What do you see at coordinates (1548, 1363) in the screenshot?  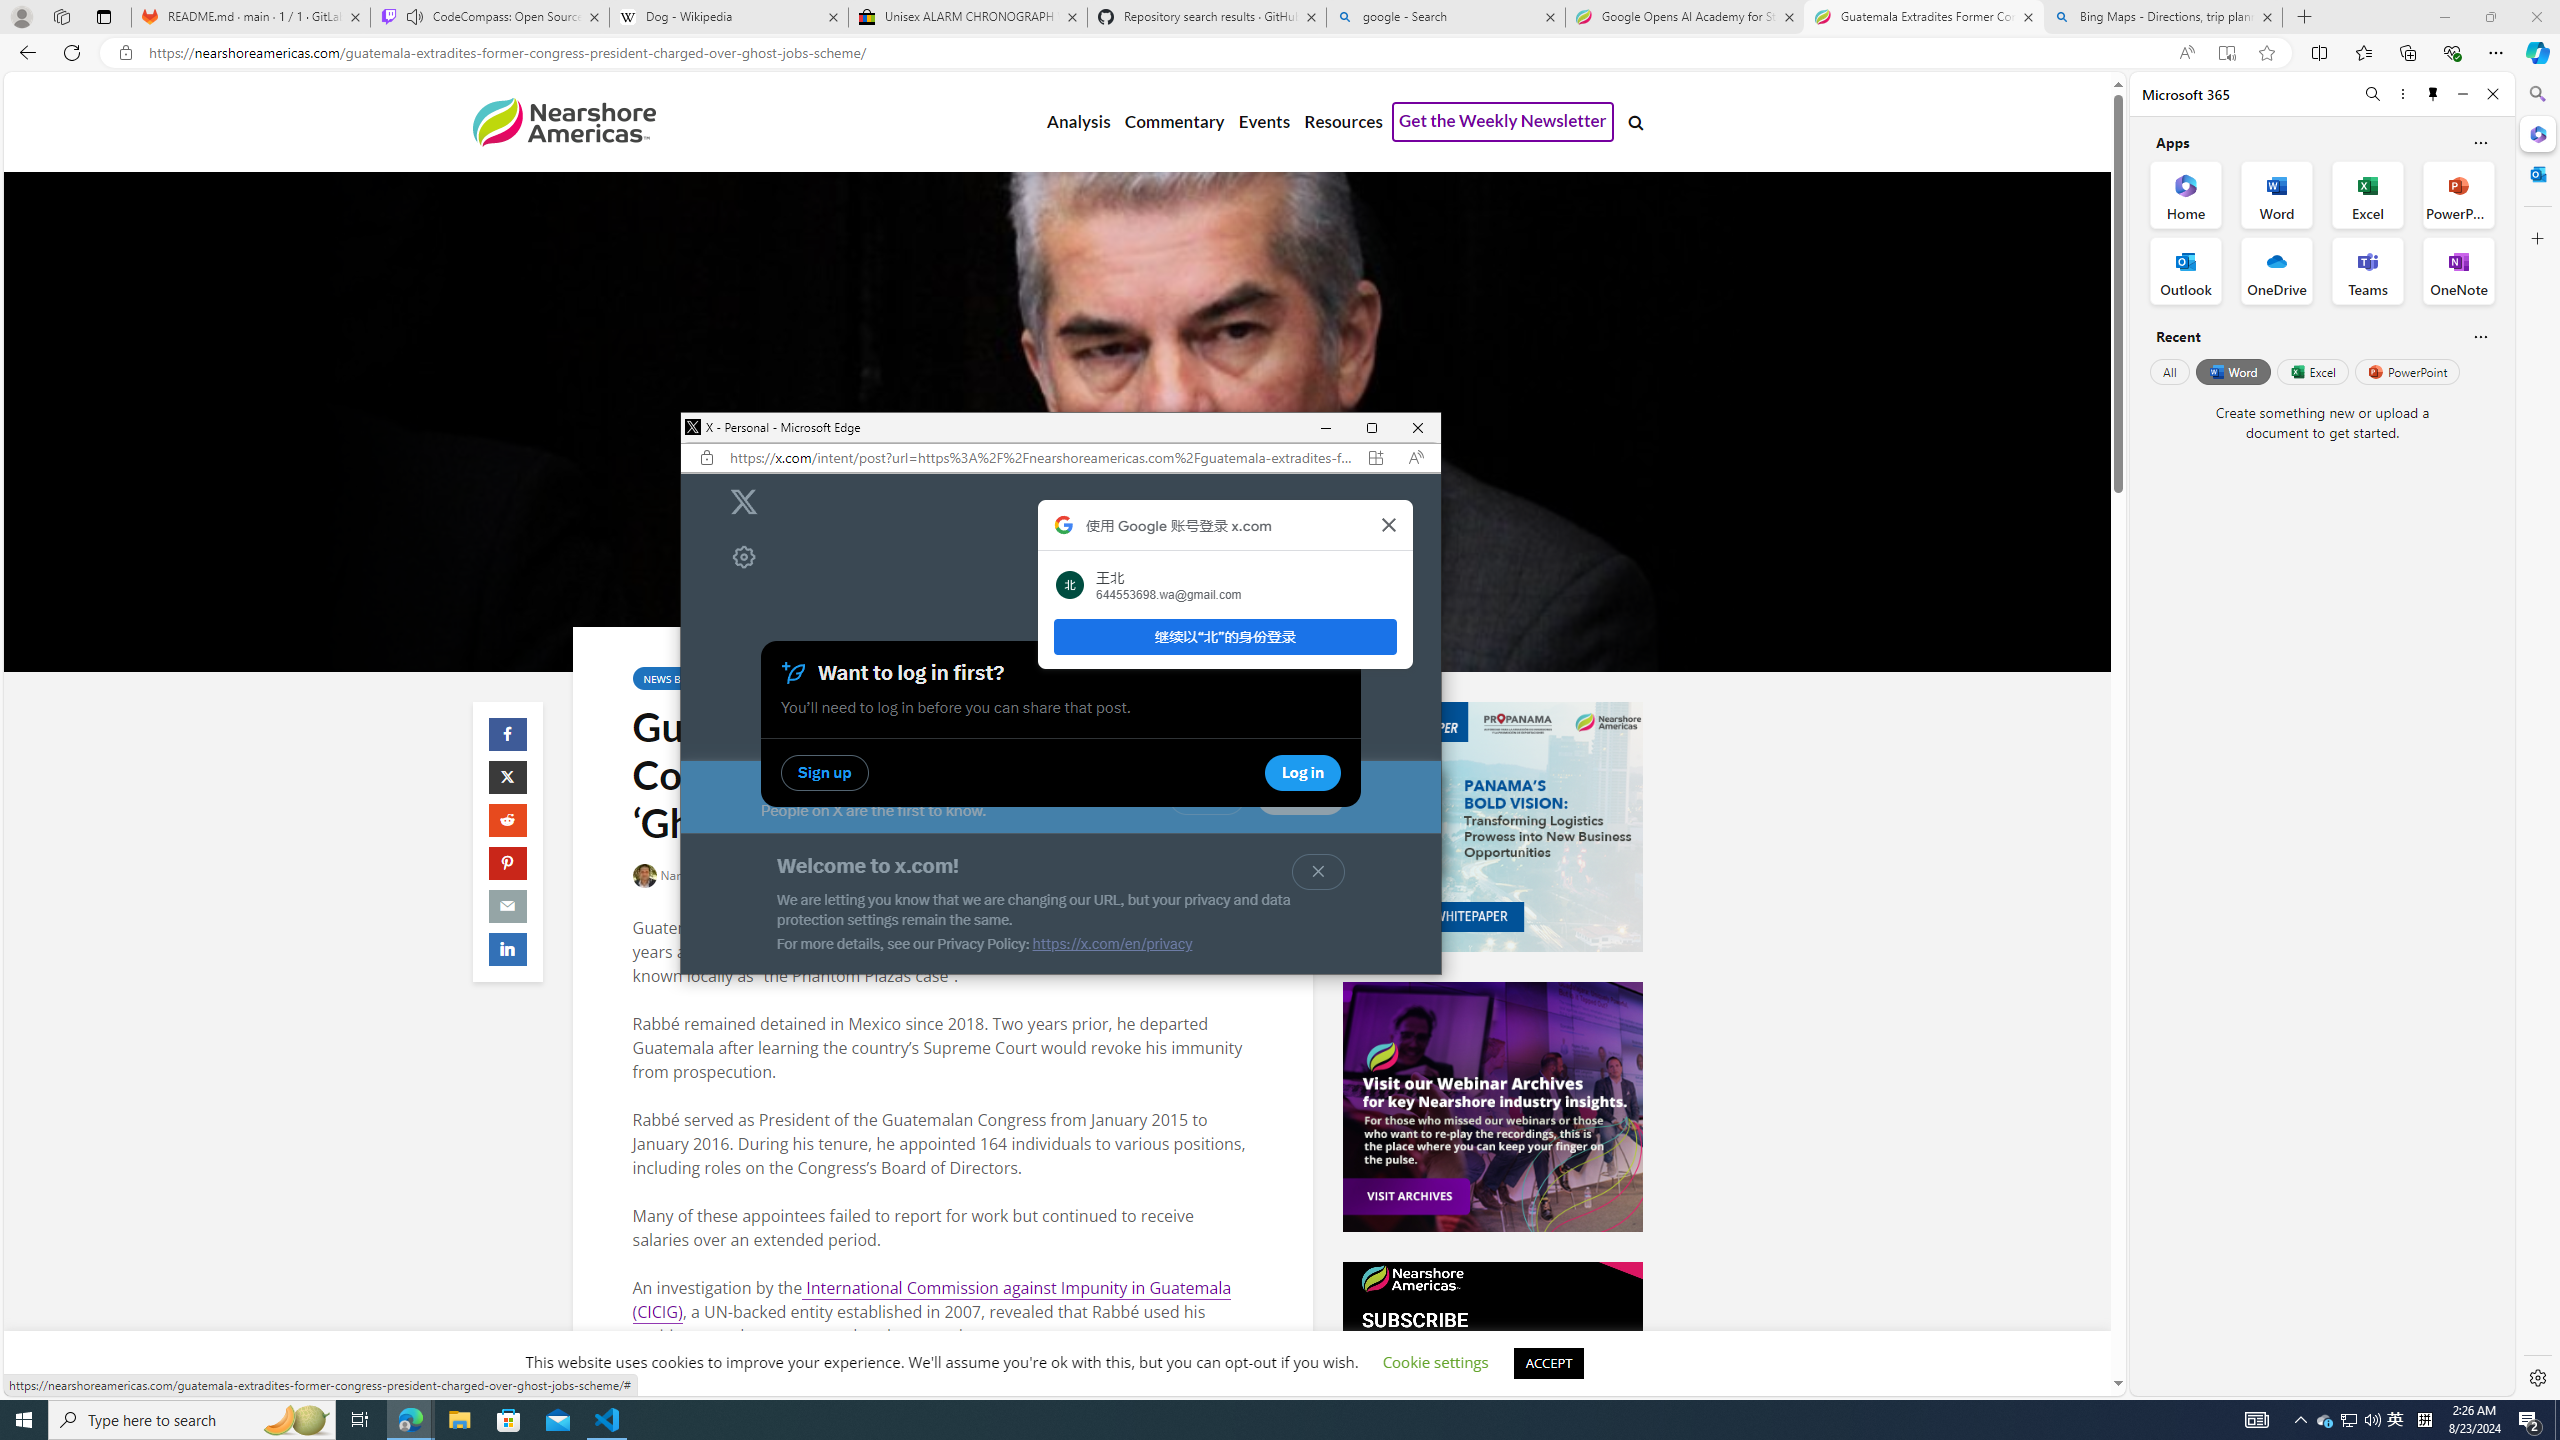 I see `ACCEPT` at bounding box center [1548, 1363].